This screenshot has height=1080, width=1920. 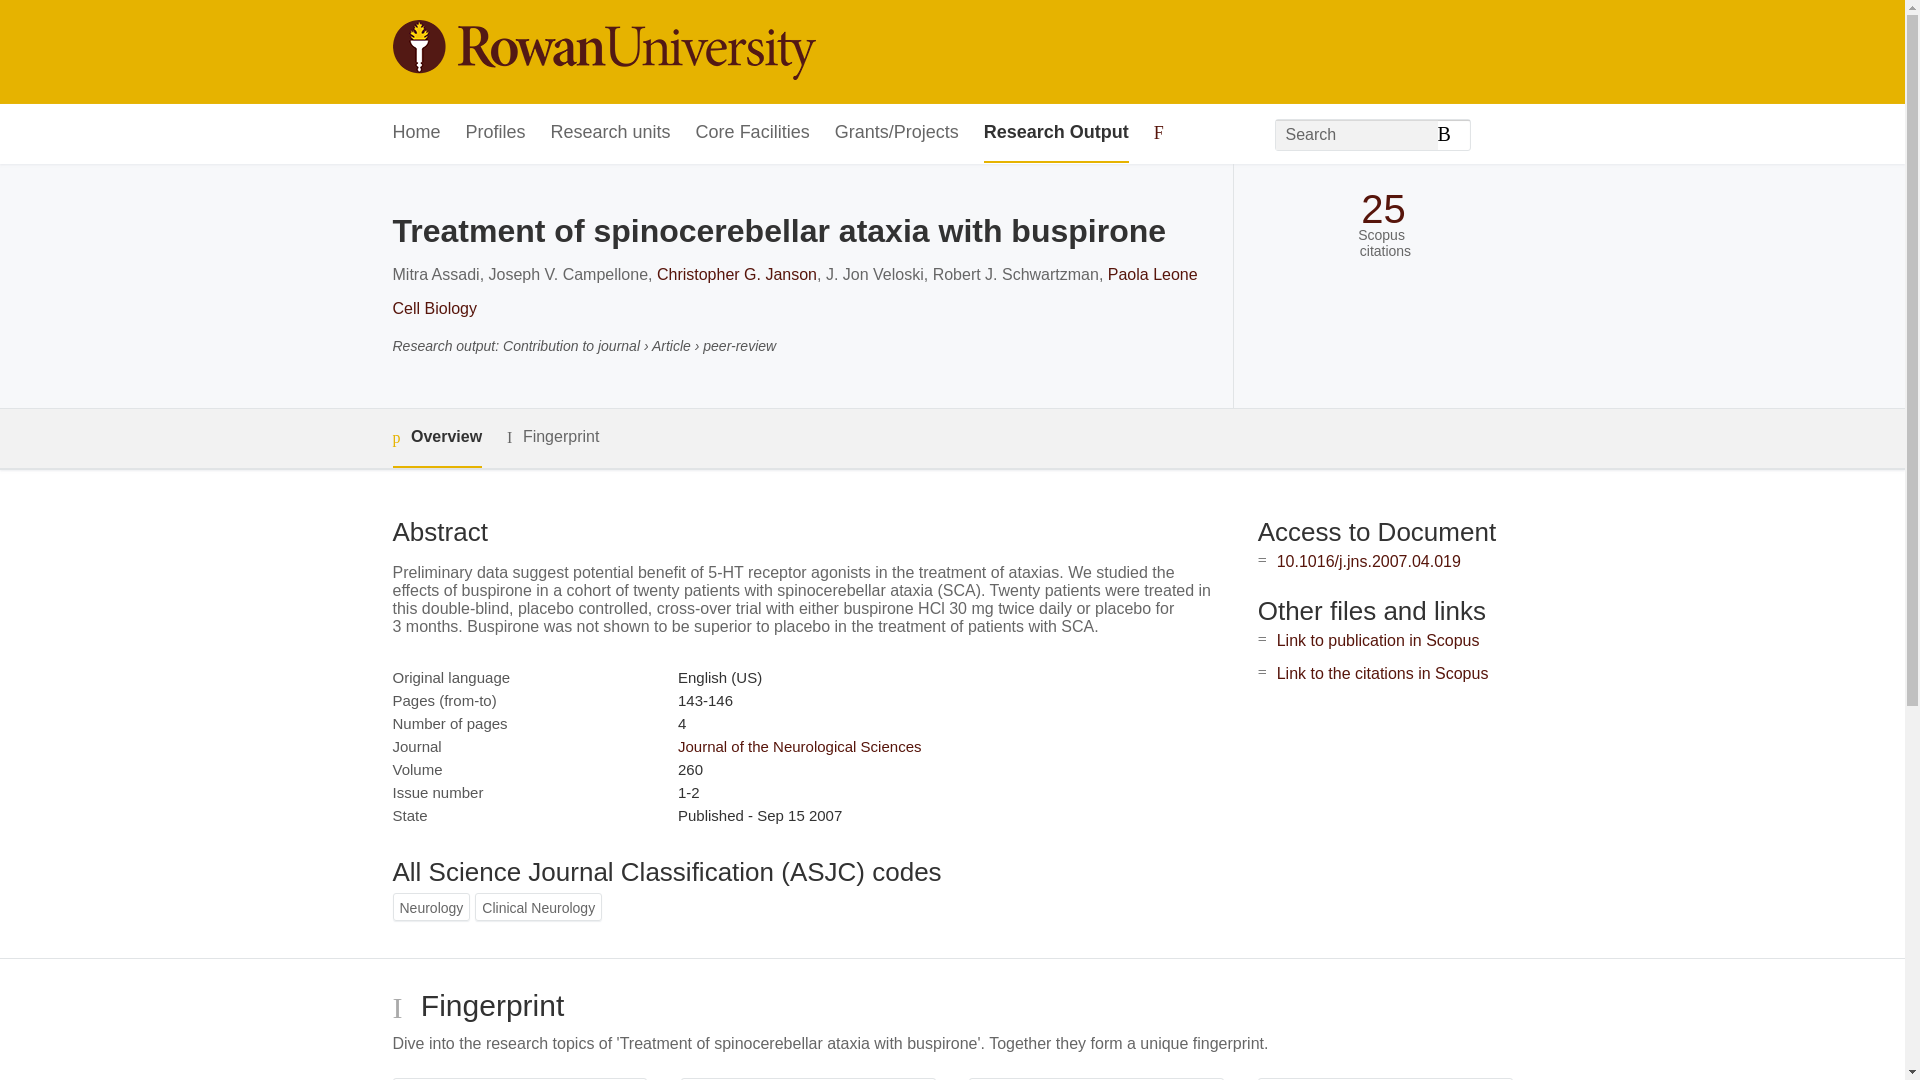 I want to click on Journal of the Neurological Sciences, so click(x=799, y=746).